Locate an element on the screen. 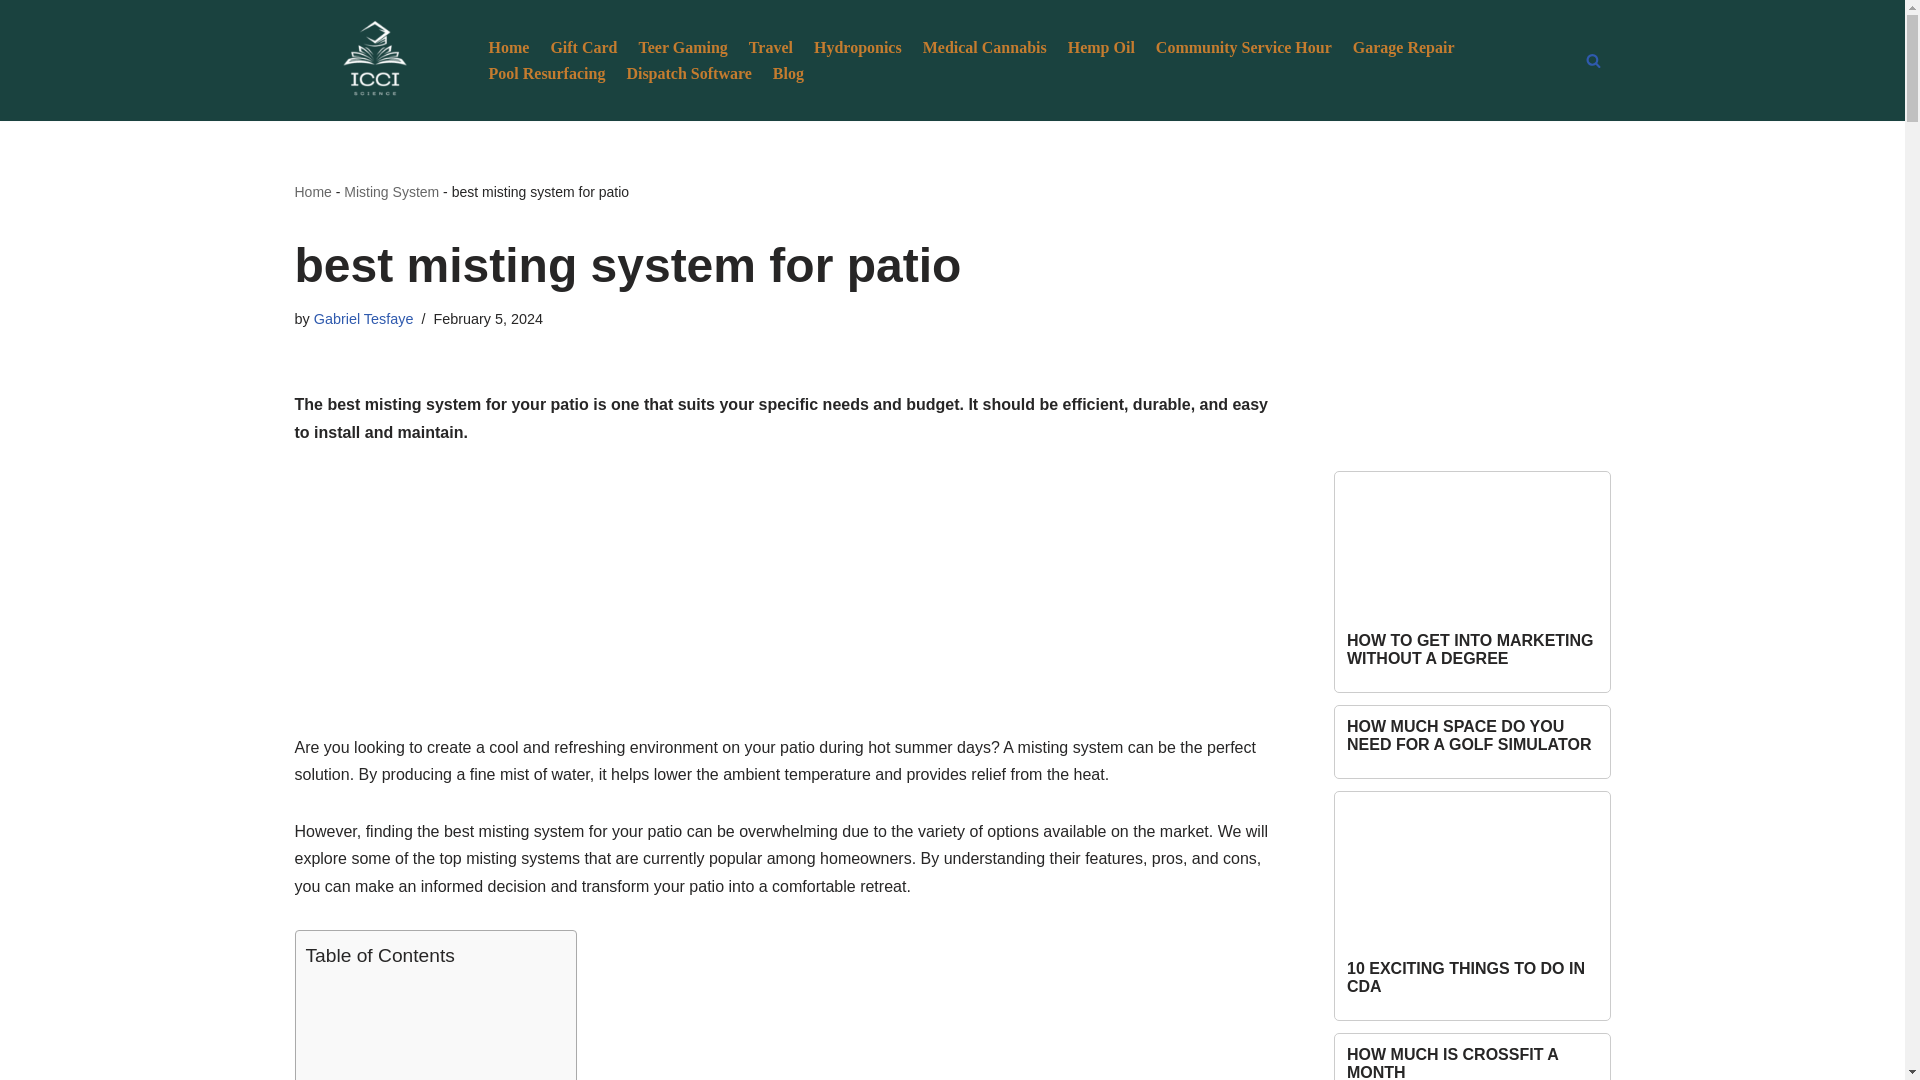 The width and height of the screenshot is (1920, 1080). Posts by Gabriel Tesfaye is located at coordinates (364, 319).